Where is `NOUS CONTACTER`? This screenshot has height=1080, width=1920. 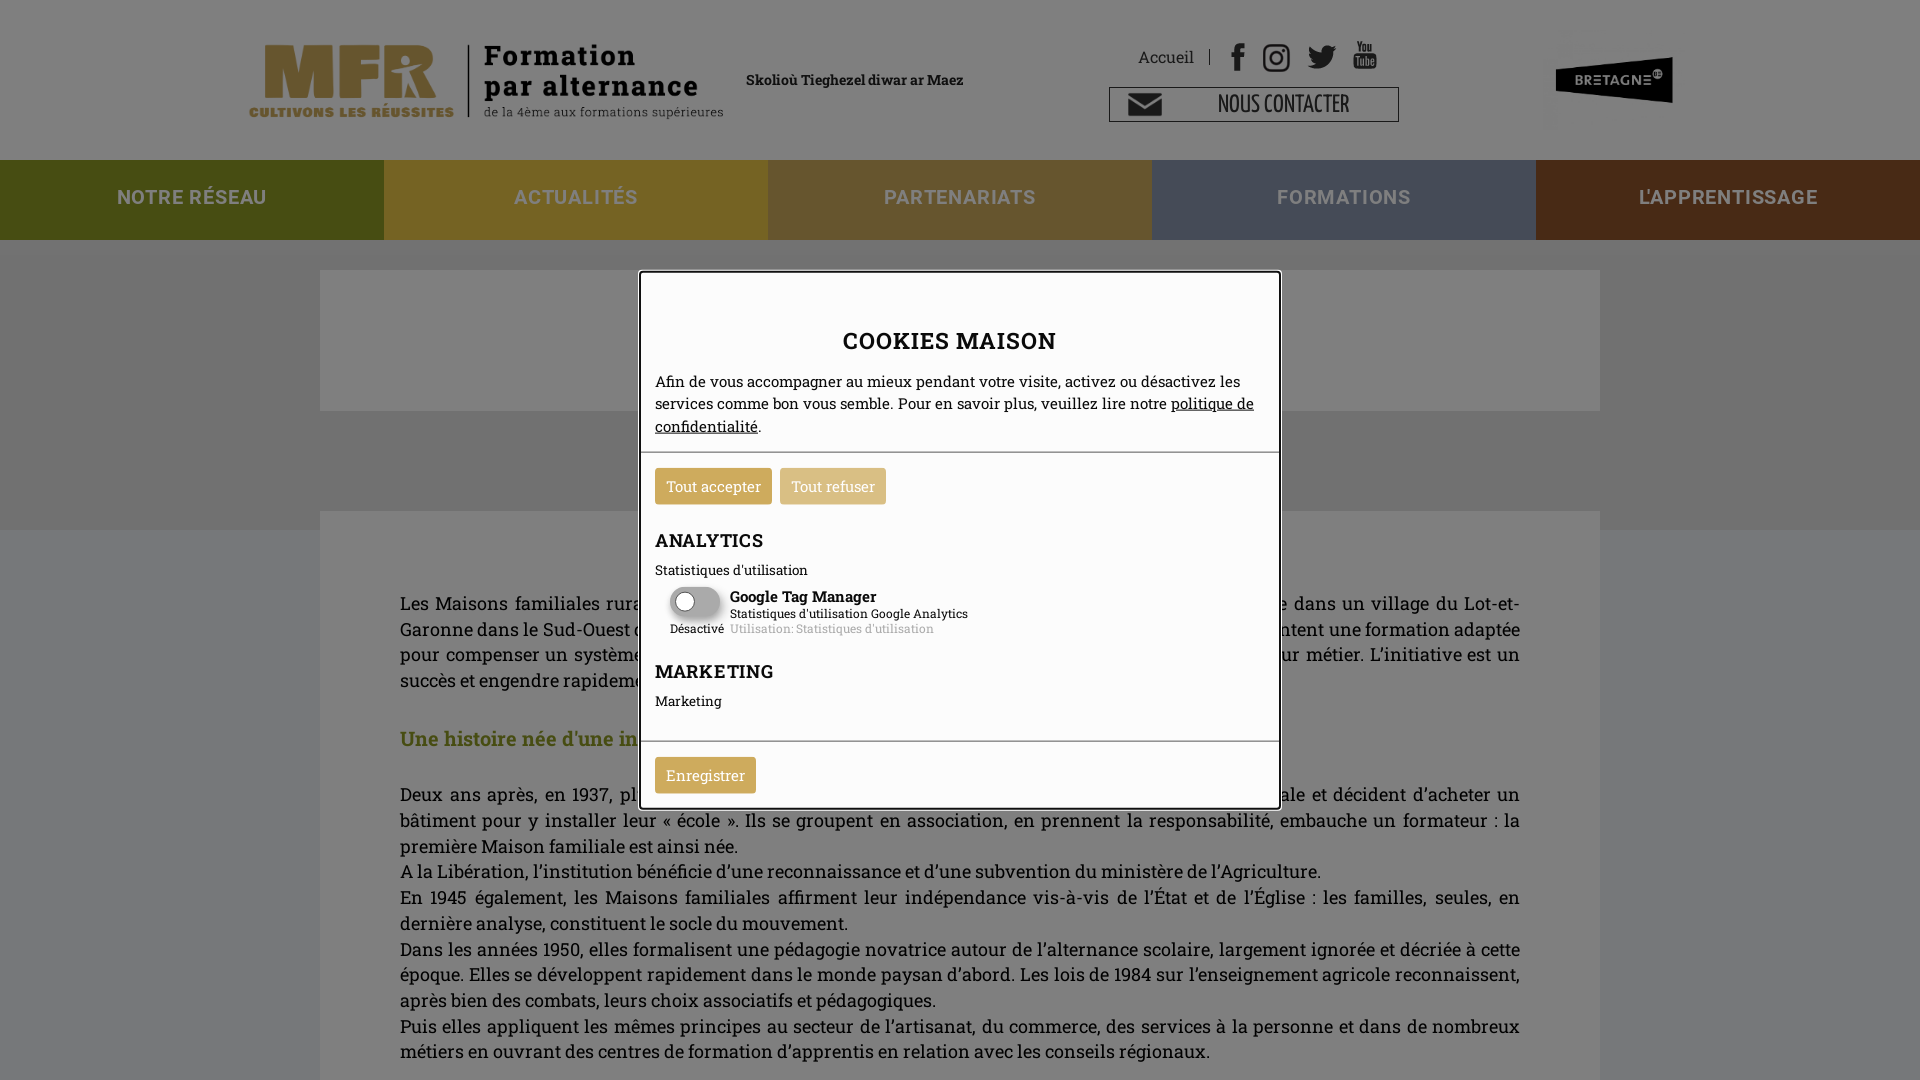
NOUS CONTACTER is located at coordinates (1254, 104).